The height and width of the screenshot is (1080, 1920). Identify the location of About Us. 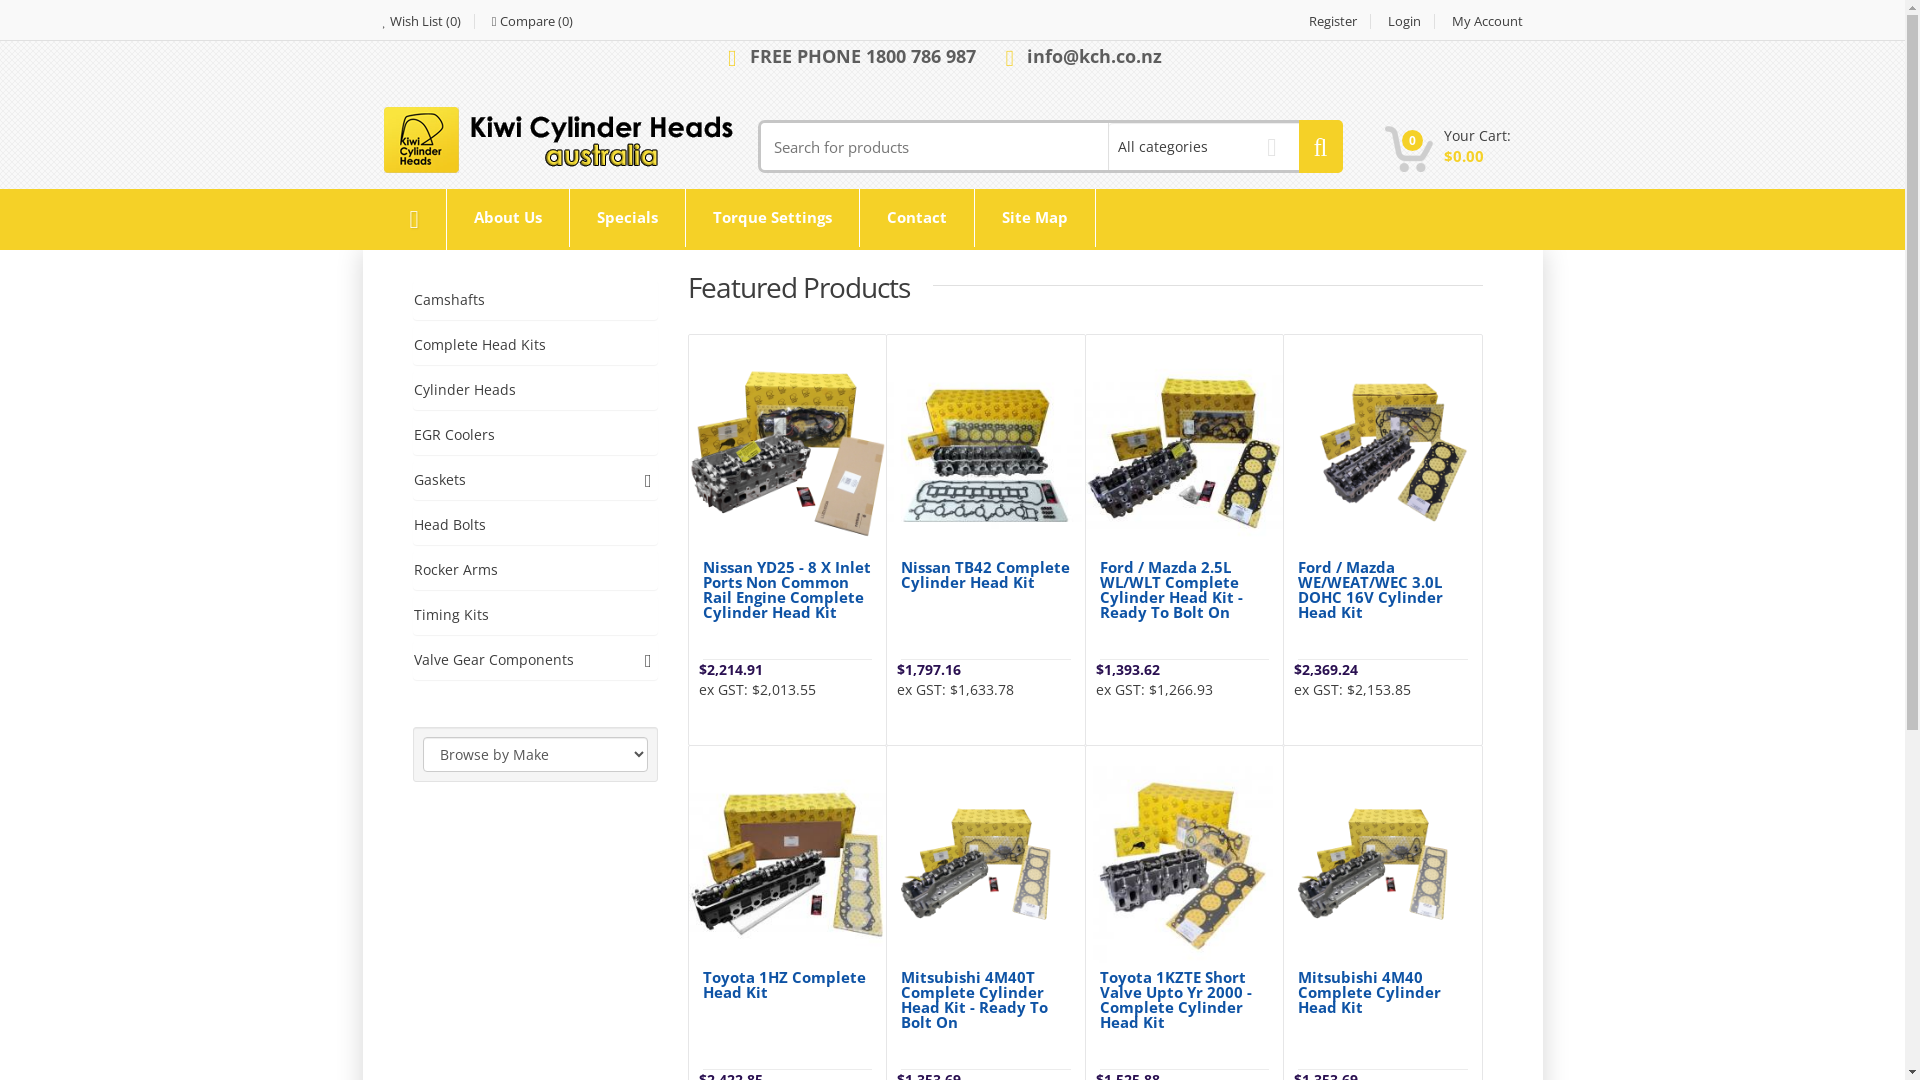
(508, 218).